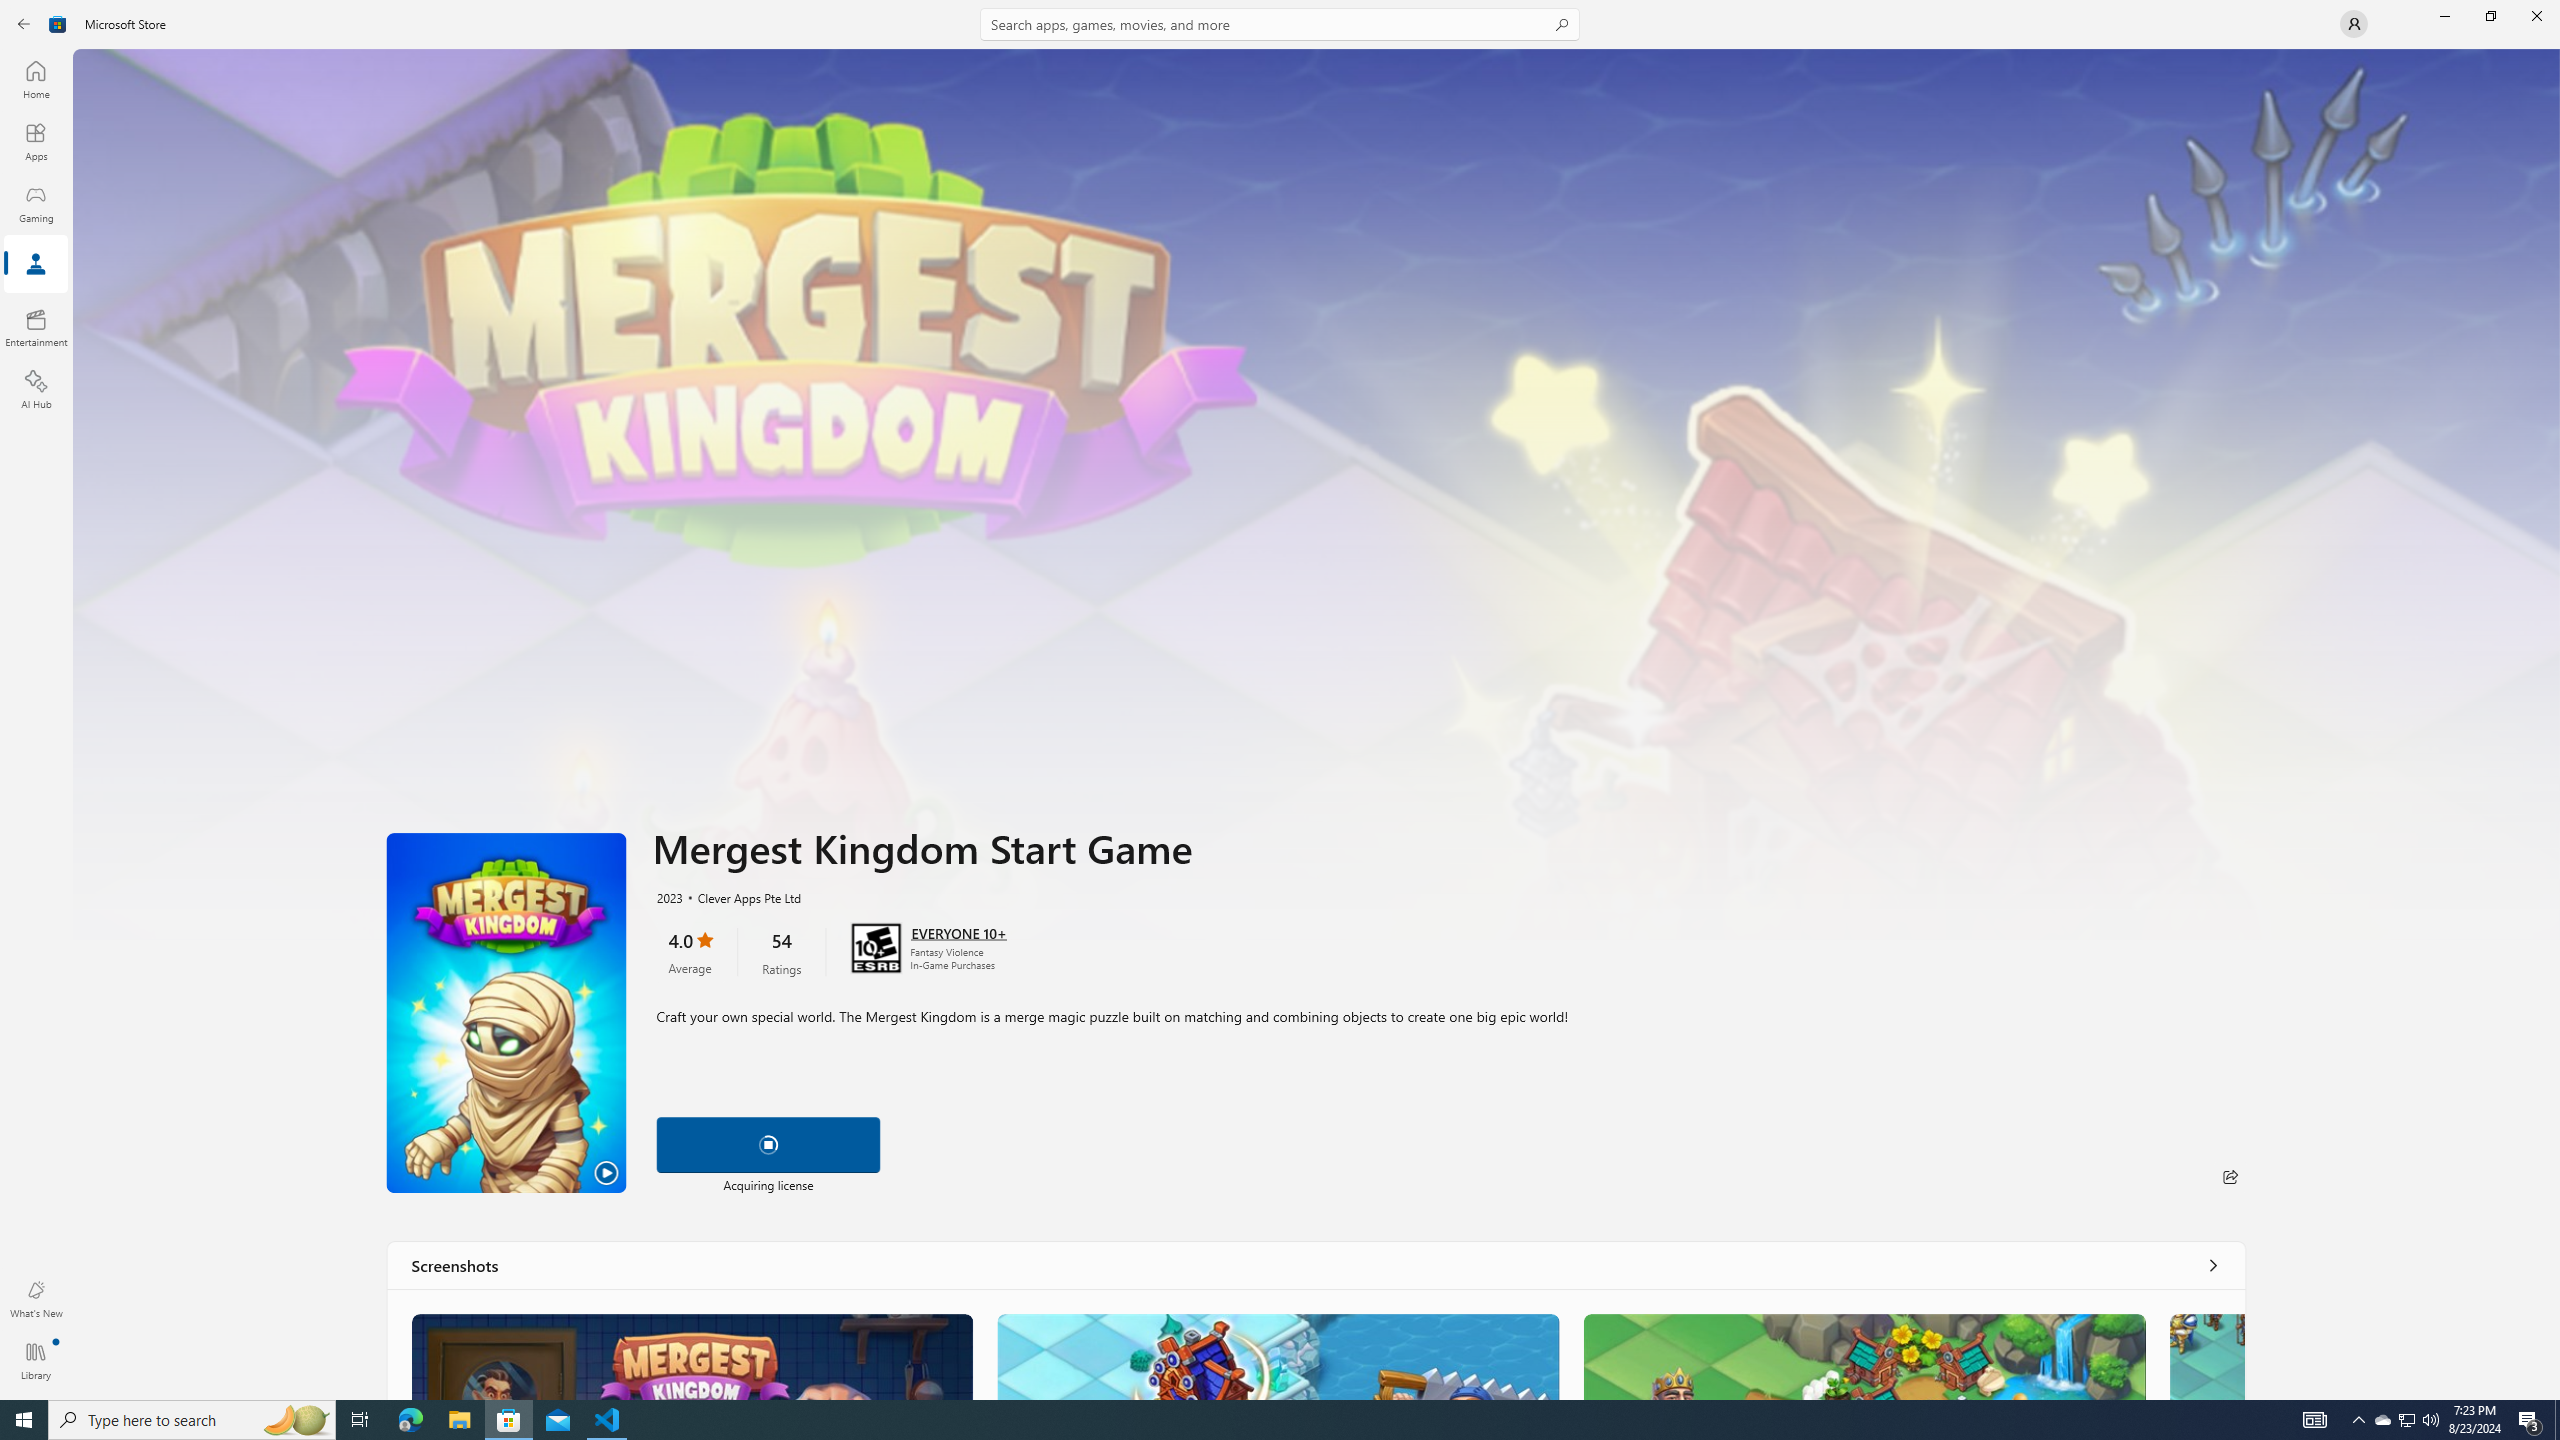  I want to click on Library. Updates available, so click(36, 1361).